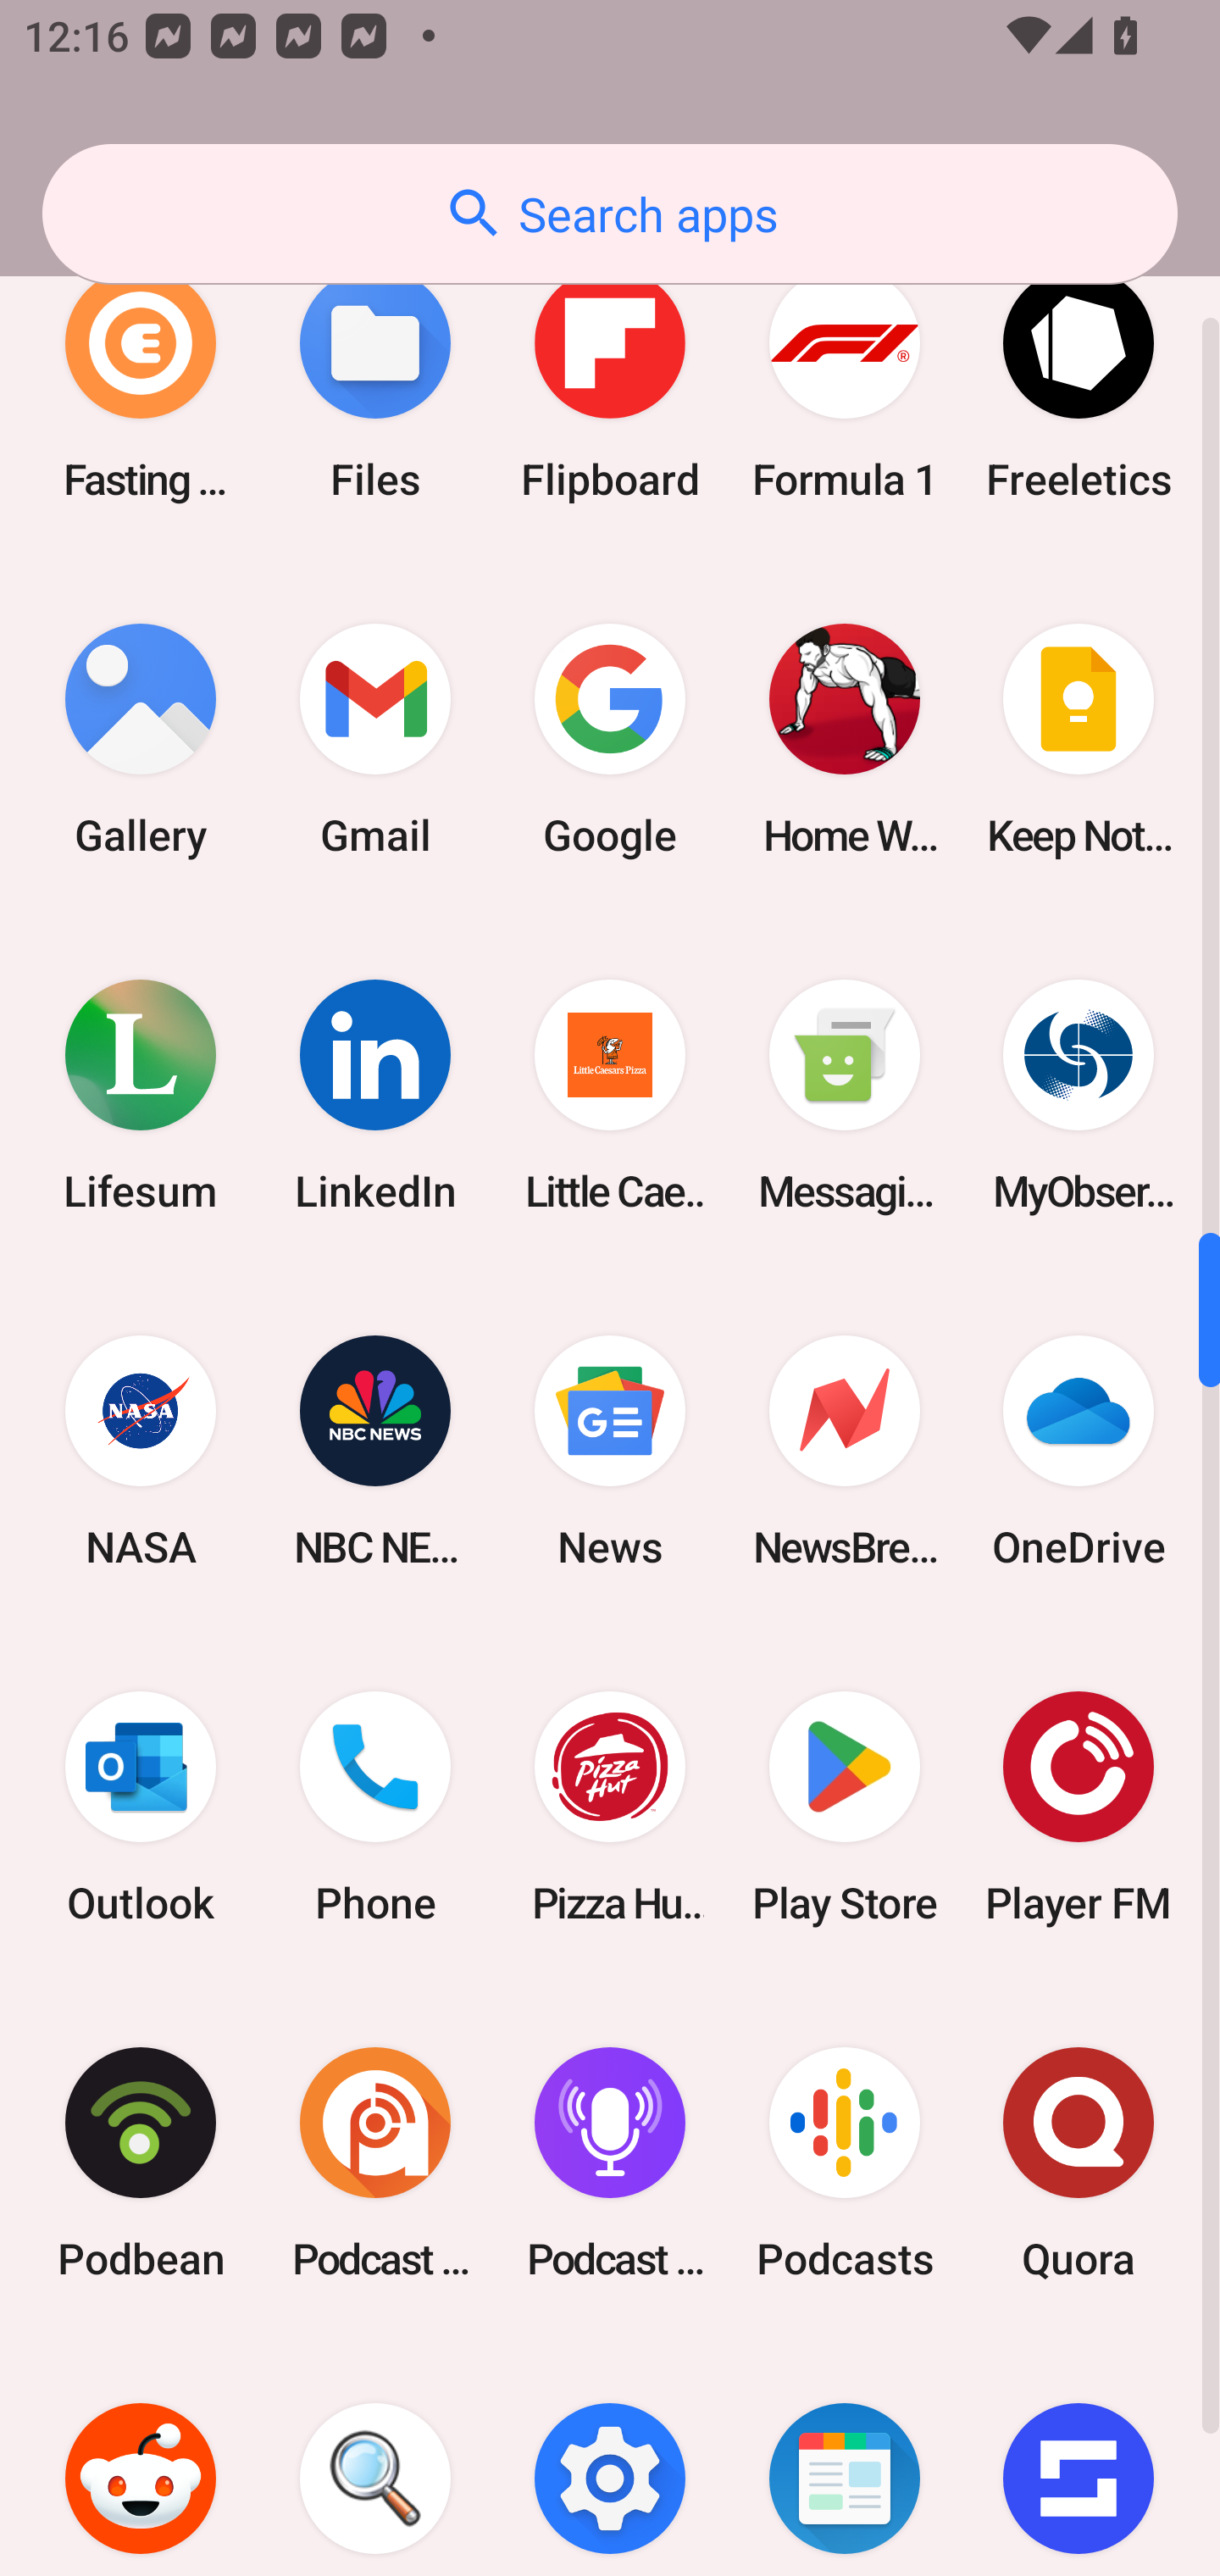 The height and width of the screenshot is (2576, 1220). Describe the element at coordinates (610, 1808) in the screenshot. I see `Pizza Hut HK & Macau` at that location.